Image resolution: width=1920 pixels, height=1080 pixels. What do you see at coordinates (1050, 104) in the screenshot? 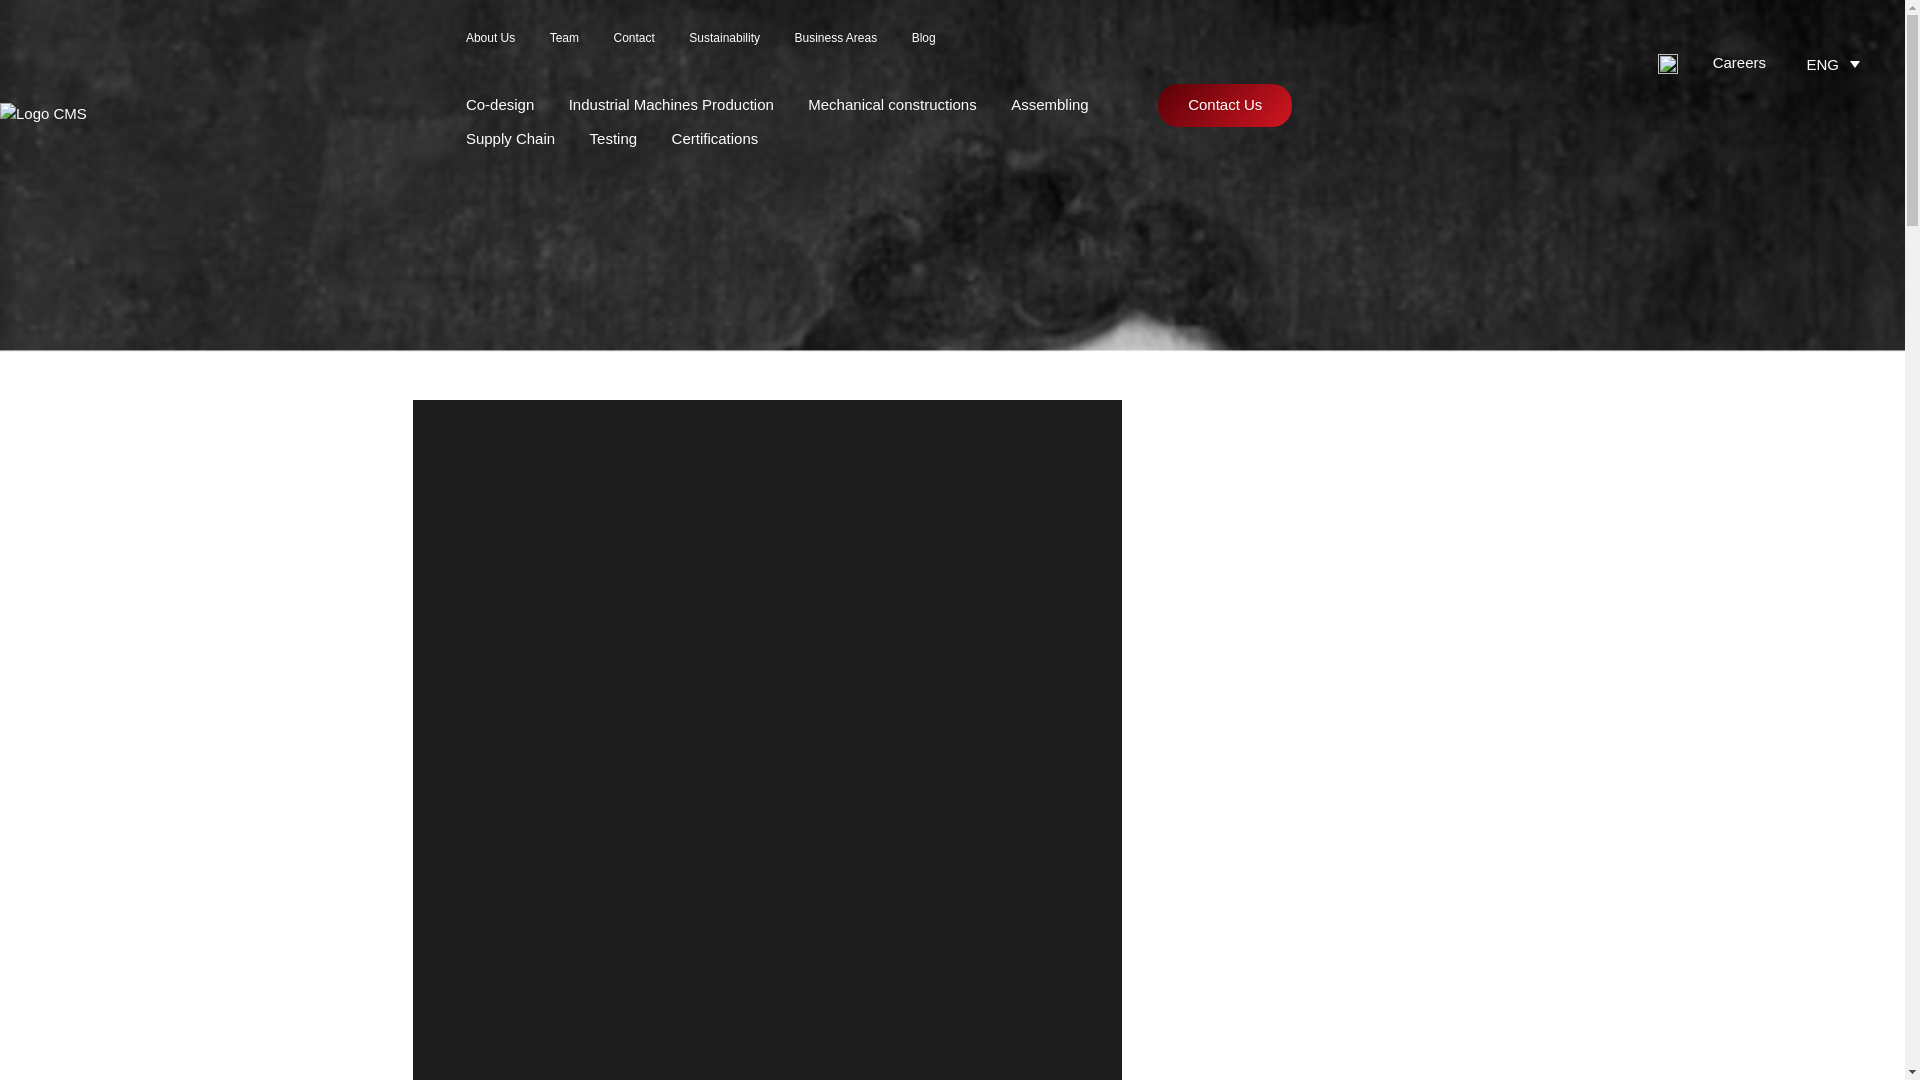
I see `Assembling` at bounding box center [1050, 104].